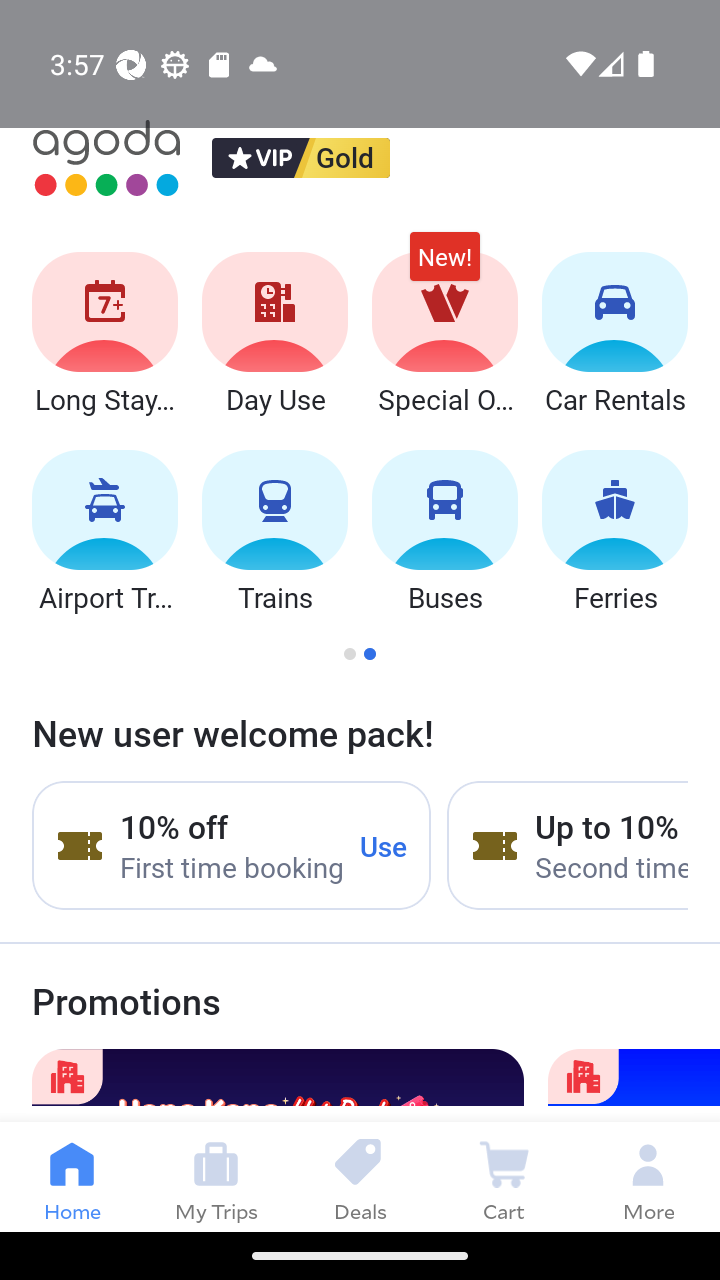 The width and height of the screenshot is (720, 1280). What do you see at coordinates (72, 1176) in the screenshot?
I see `Home` at bounding box center [72, 1176].